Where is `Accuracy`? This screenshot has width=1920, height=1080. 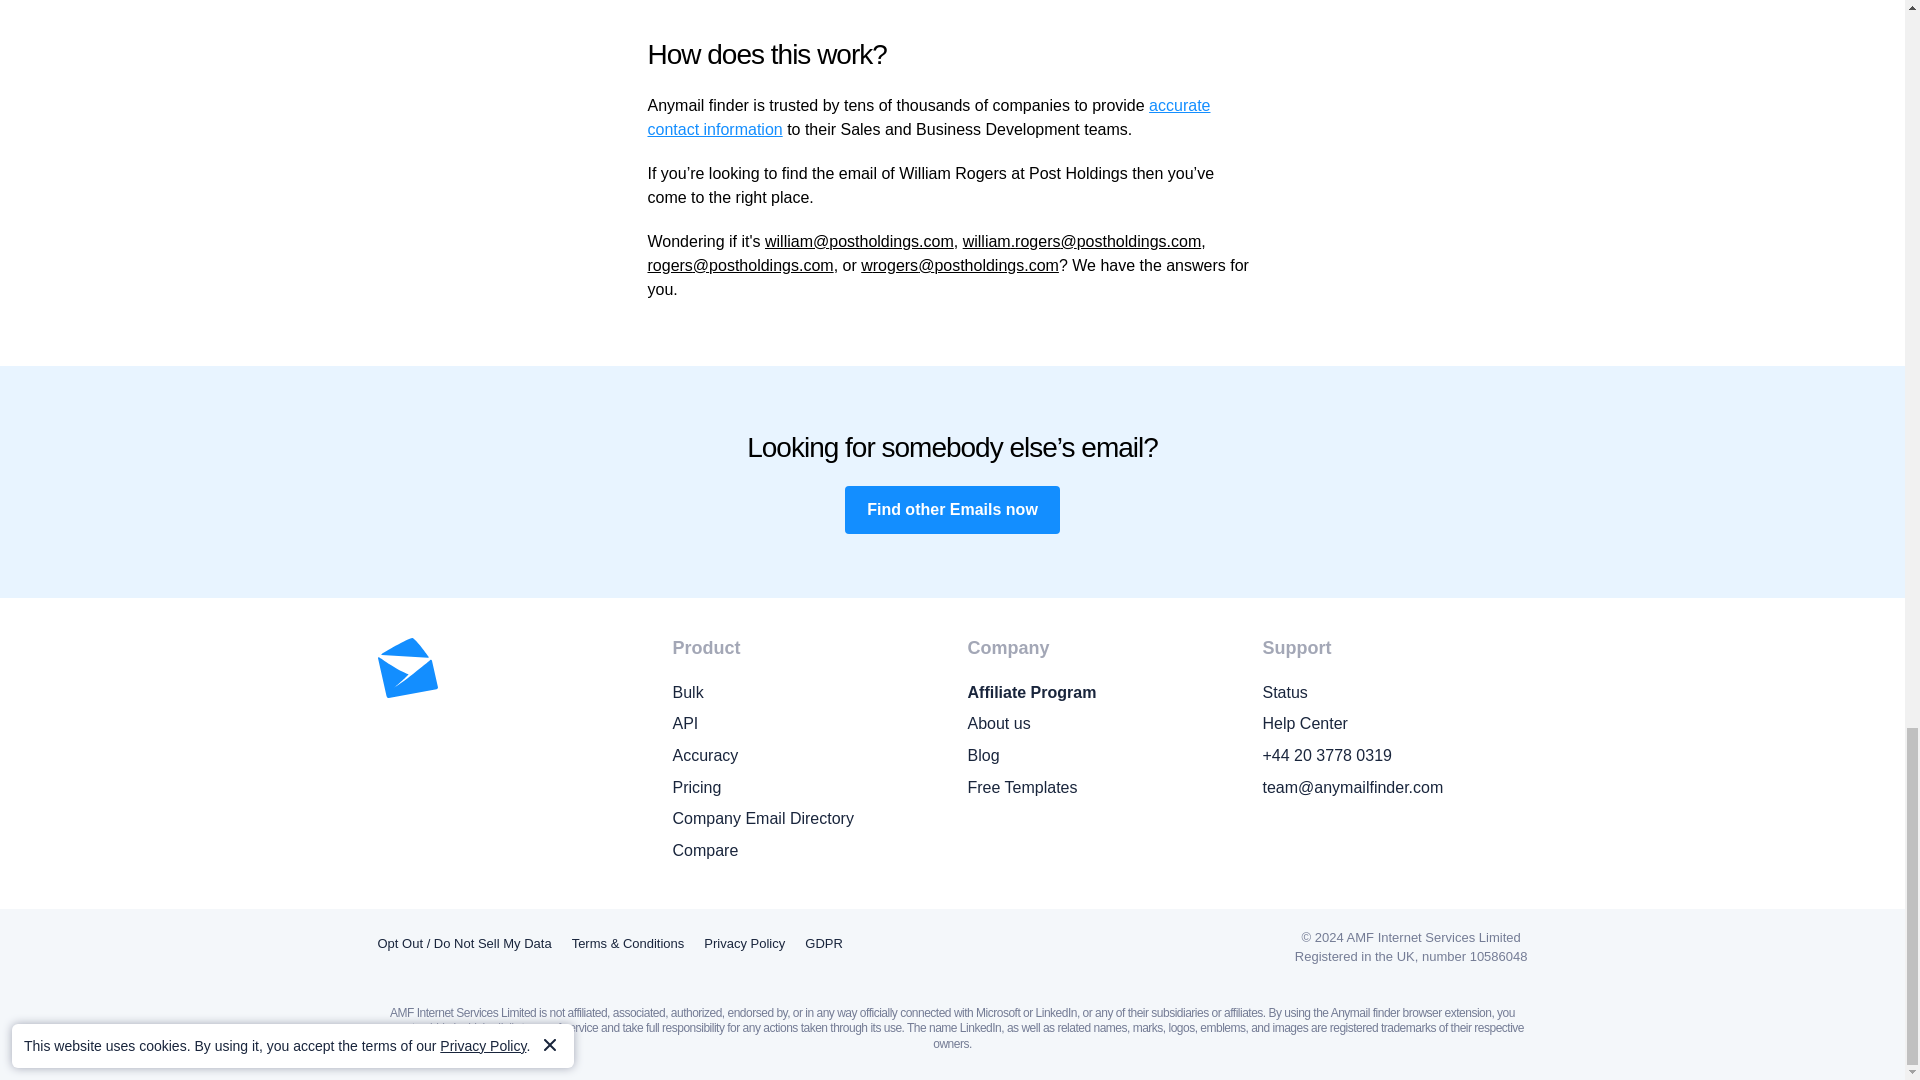
Accuracy is located at coordinates (804, 756).